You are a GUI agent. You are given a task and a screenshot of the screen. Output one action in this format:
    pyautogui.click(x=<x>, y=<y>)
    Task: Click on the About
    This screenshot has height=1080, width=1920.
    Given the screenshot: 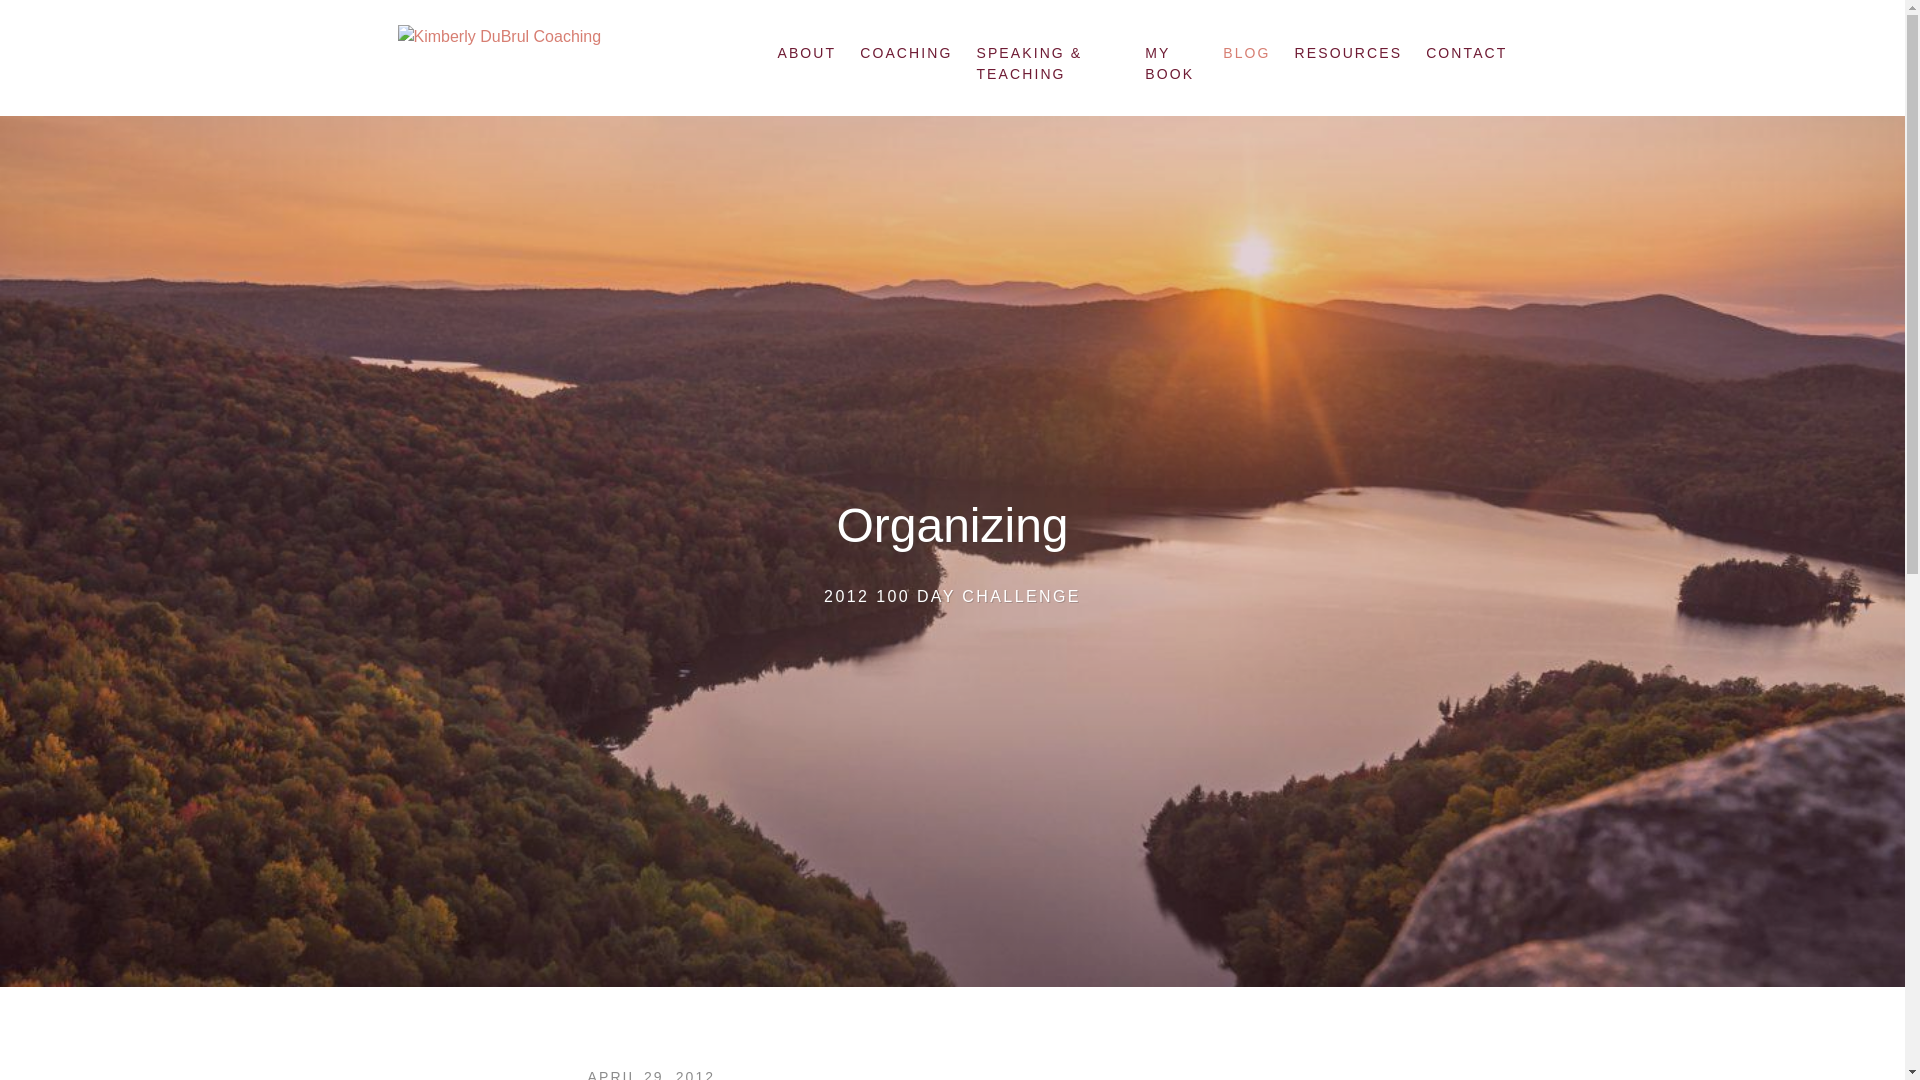 What is the action you would take?
    pyautogui.click(x=812, y=53)
    